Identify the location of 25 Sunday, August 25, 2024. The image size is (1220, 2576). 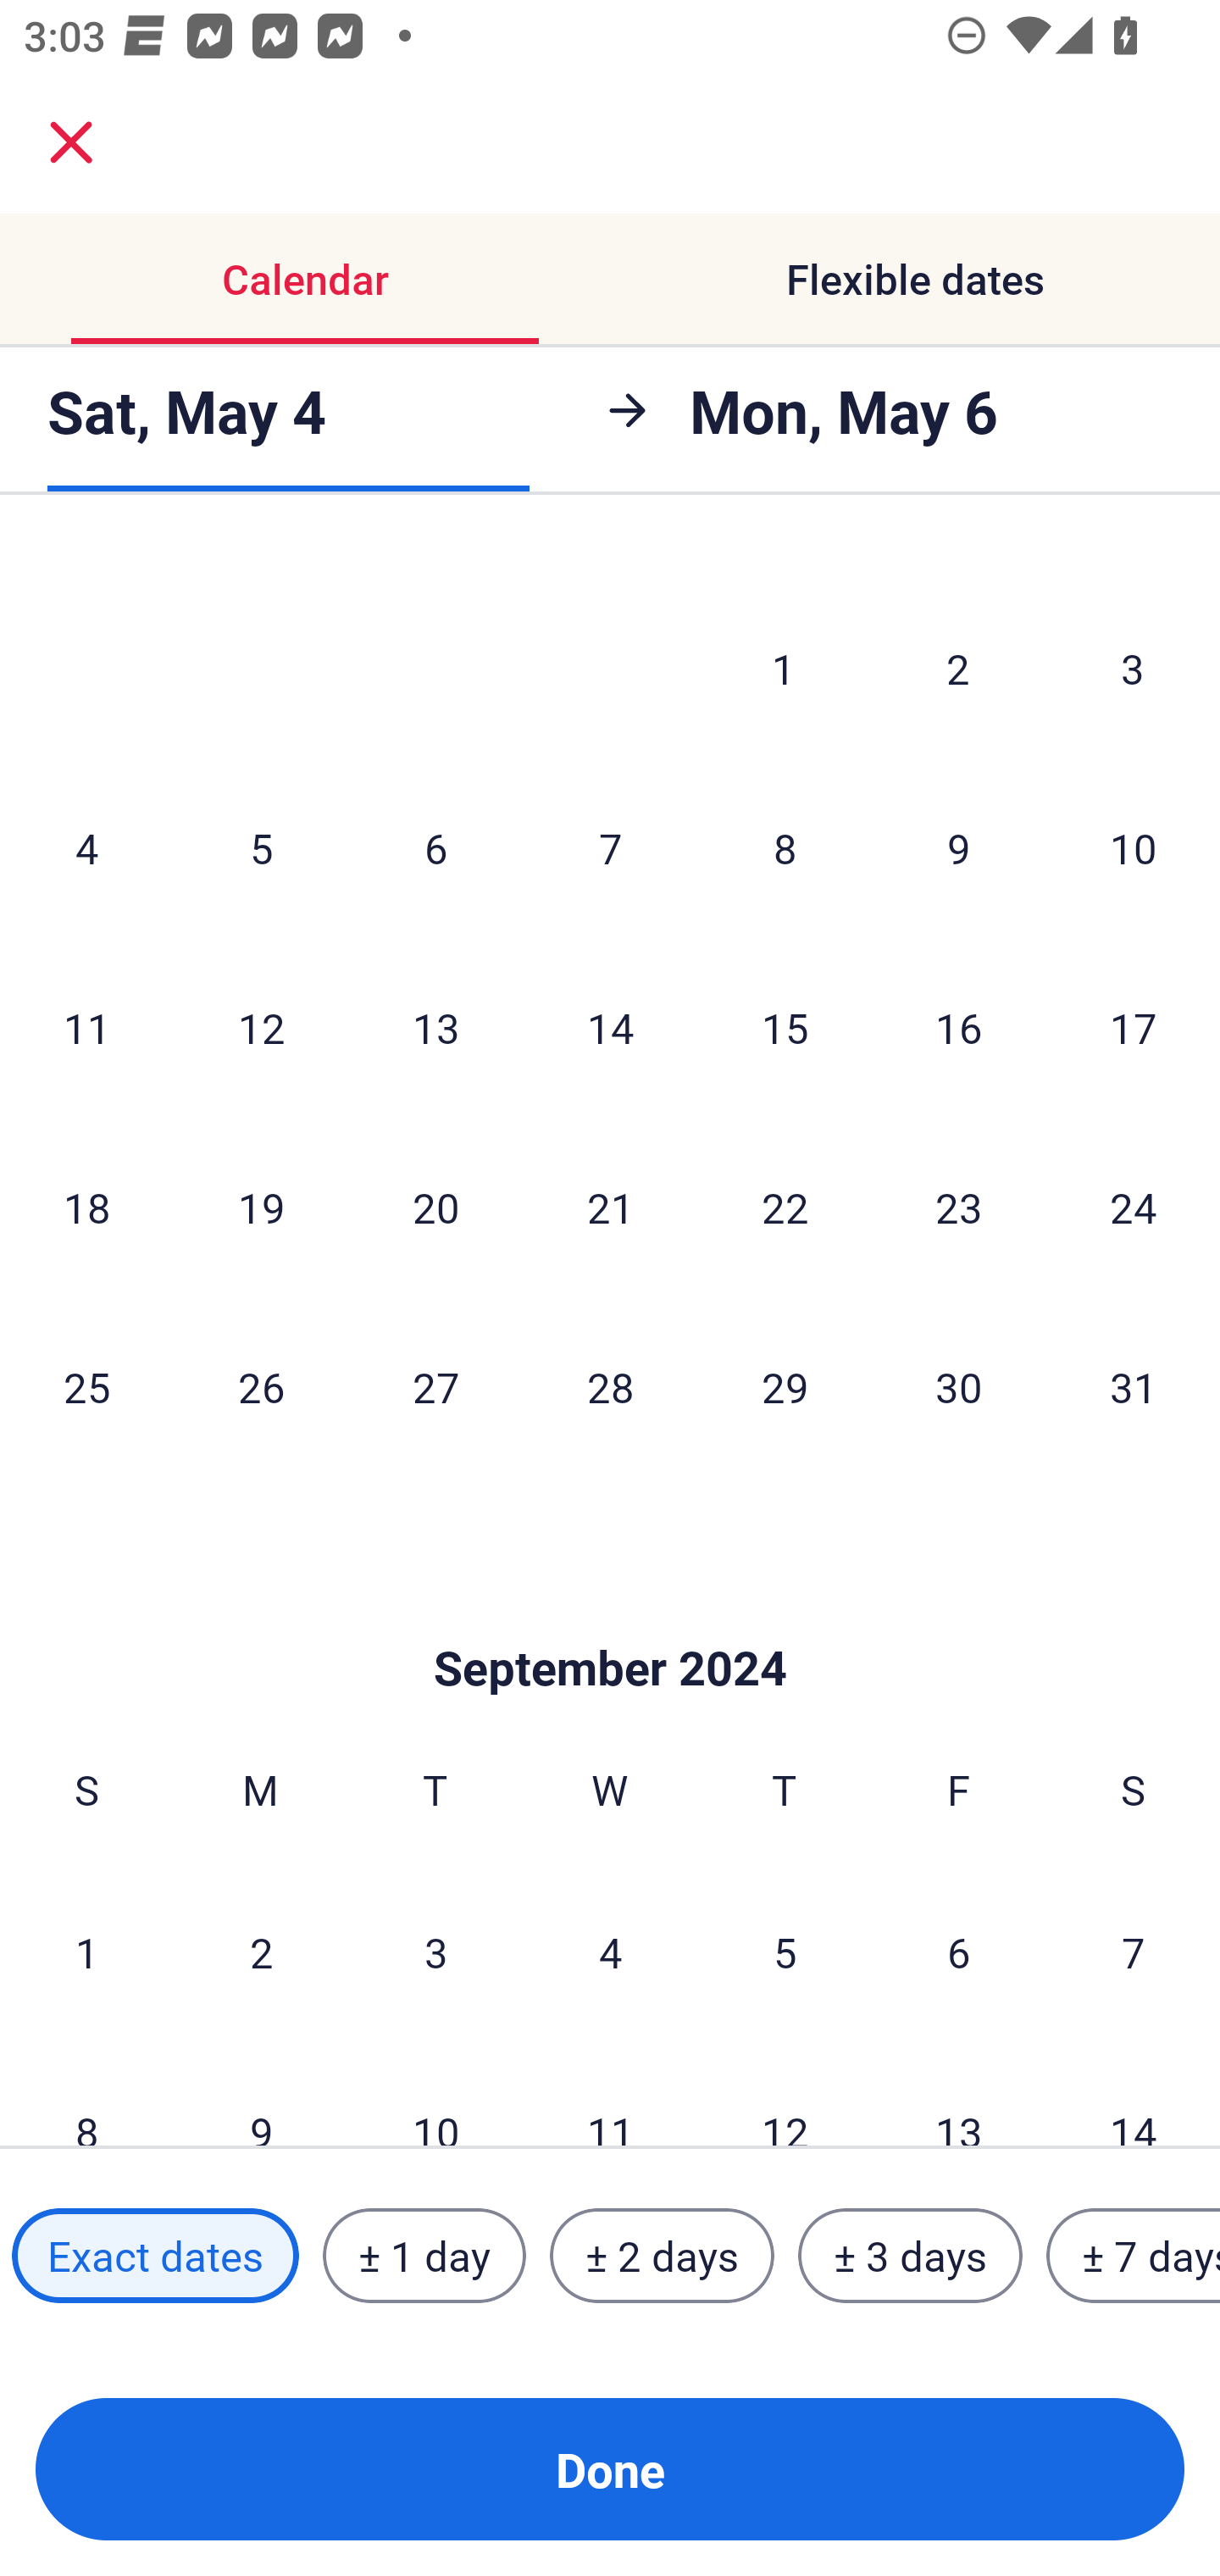
(86, 1386).